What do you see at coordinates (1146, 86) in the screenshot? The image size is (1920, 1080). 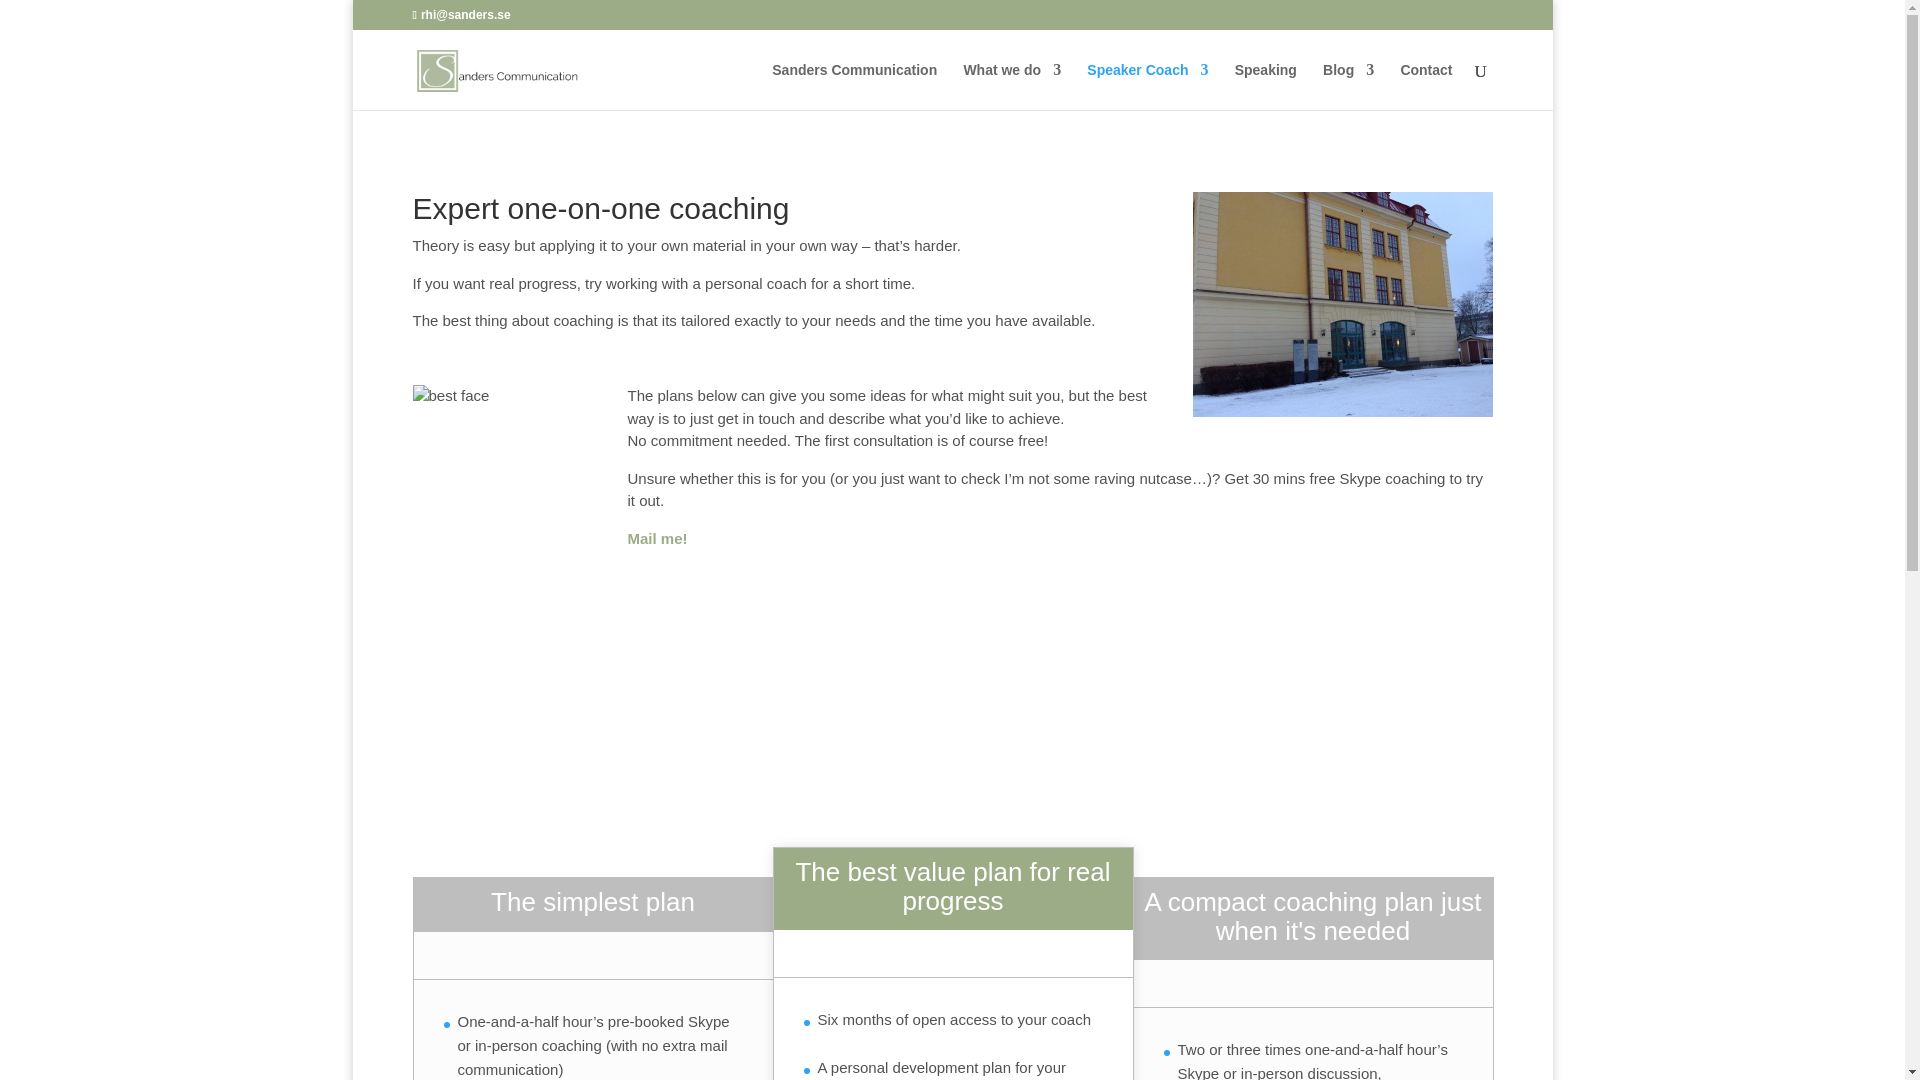 I see `Speaker Coach` at bounding box center [1146, 86].